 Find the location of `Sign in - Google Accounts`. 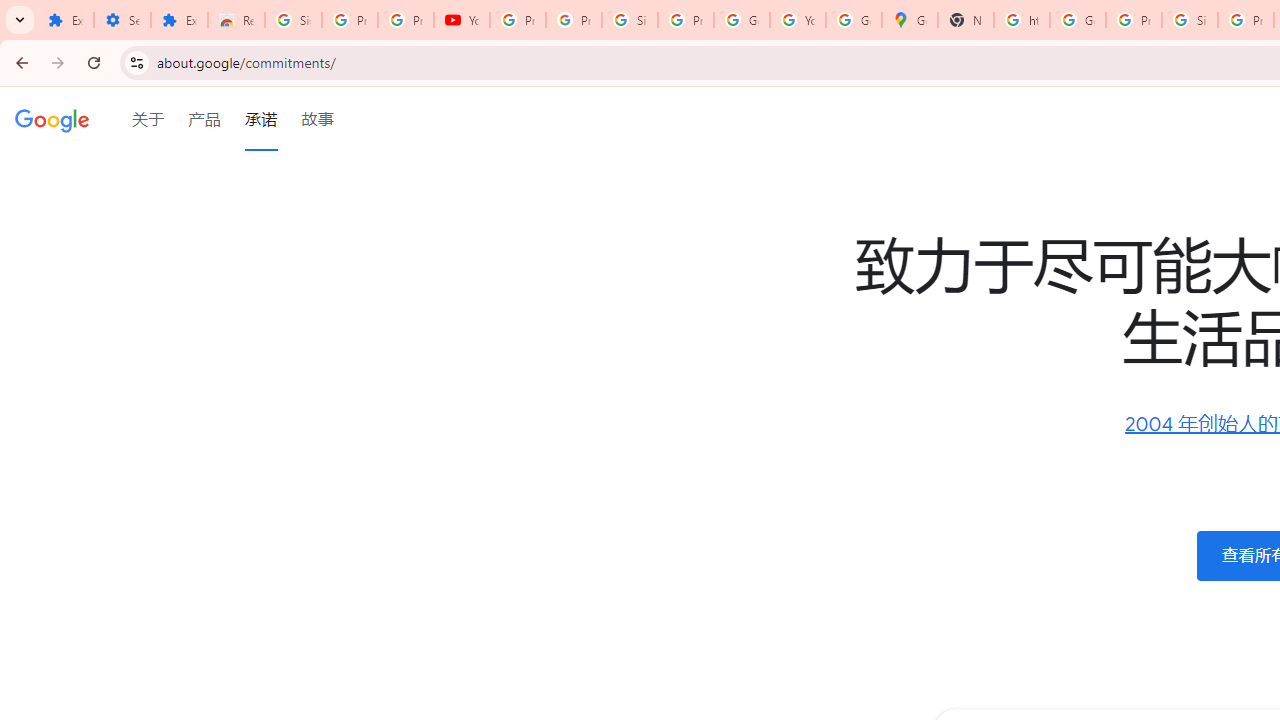

Sign in - Google Accounts is located at coordinates (1190, 20).